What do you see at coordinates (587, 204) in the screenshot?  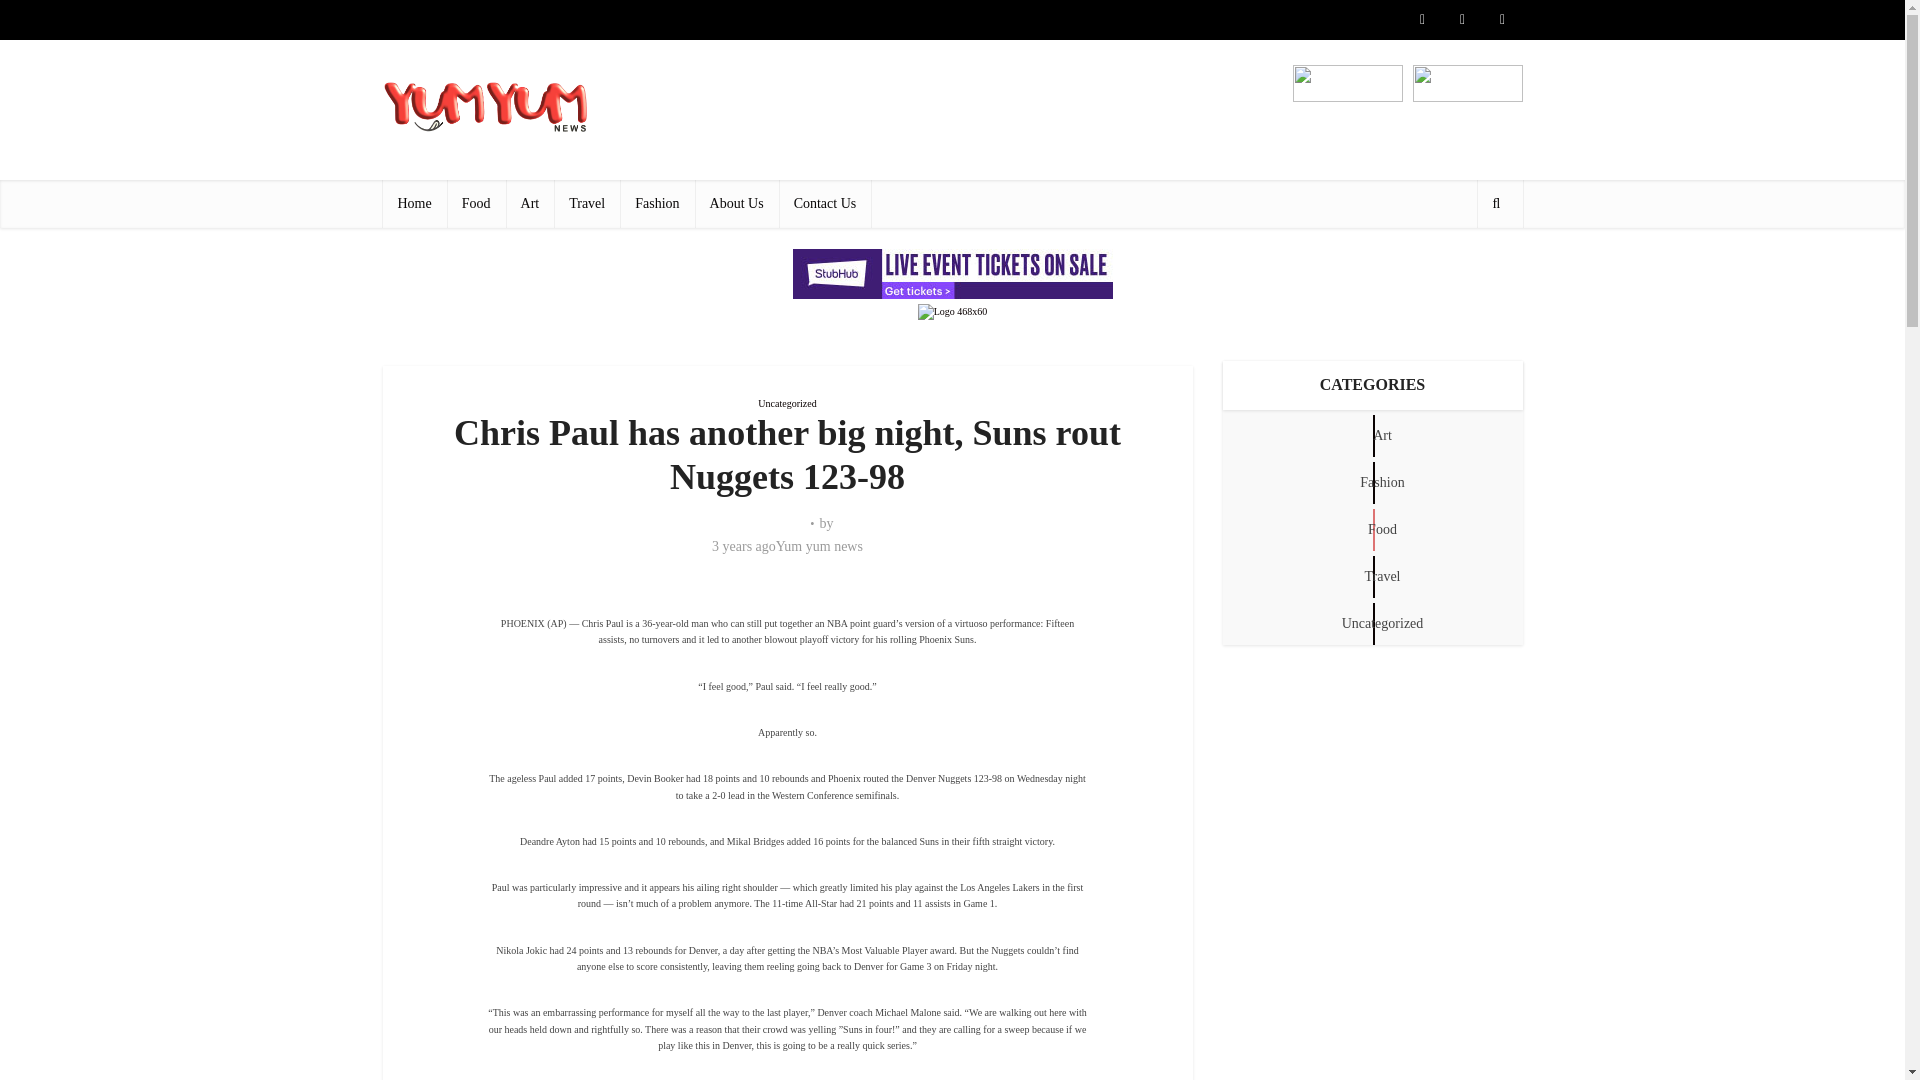 I see `Travel` at bounding box center [587, 204].